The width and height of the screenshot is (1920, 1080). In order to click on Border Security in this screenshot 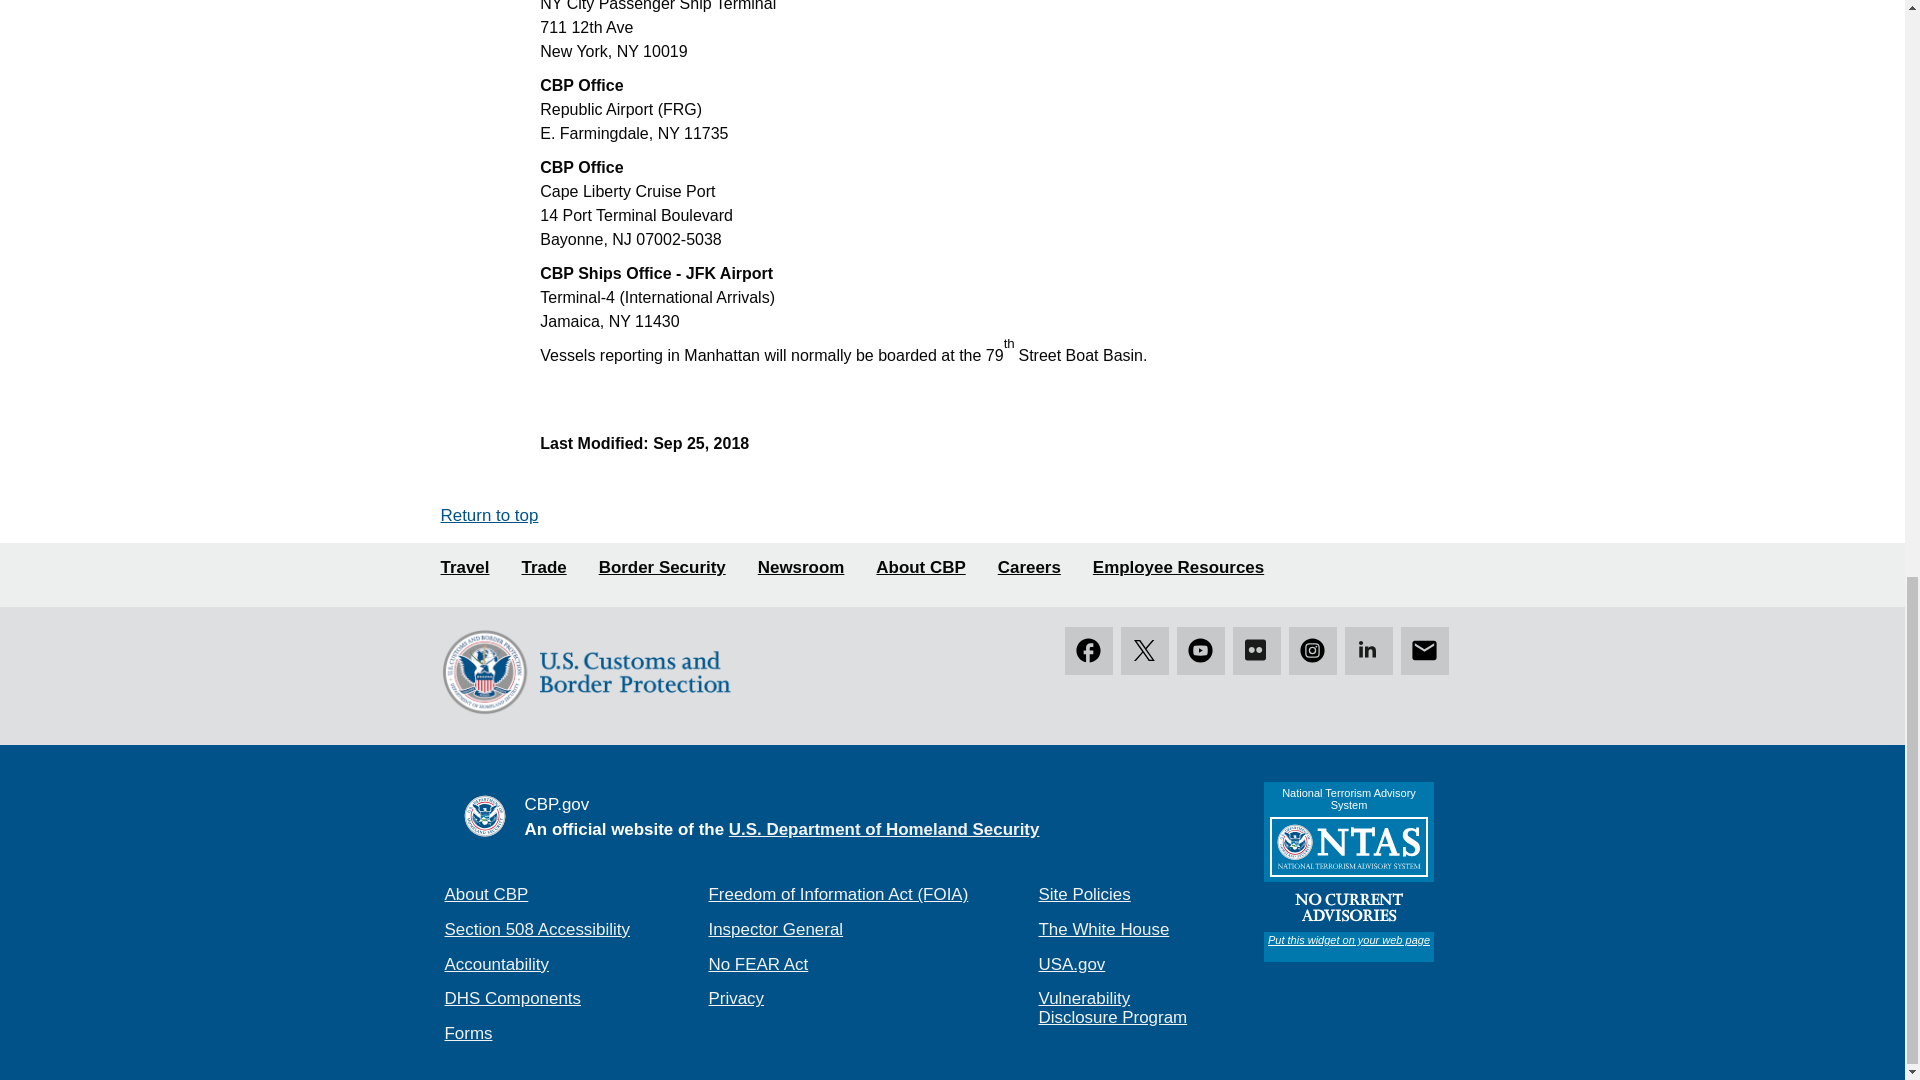, I will do `click(662, 568)`.